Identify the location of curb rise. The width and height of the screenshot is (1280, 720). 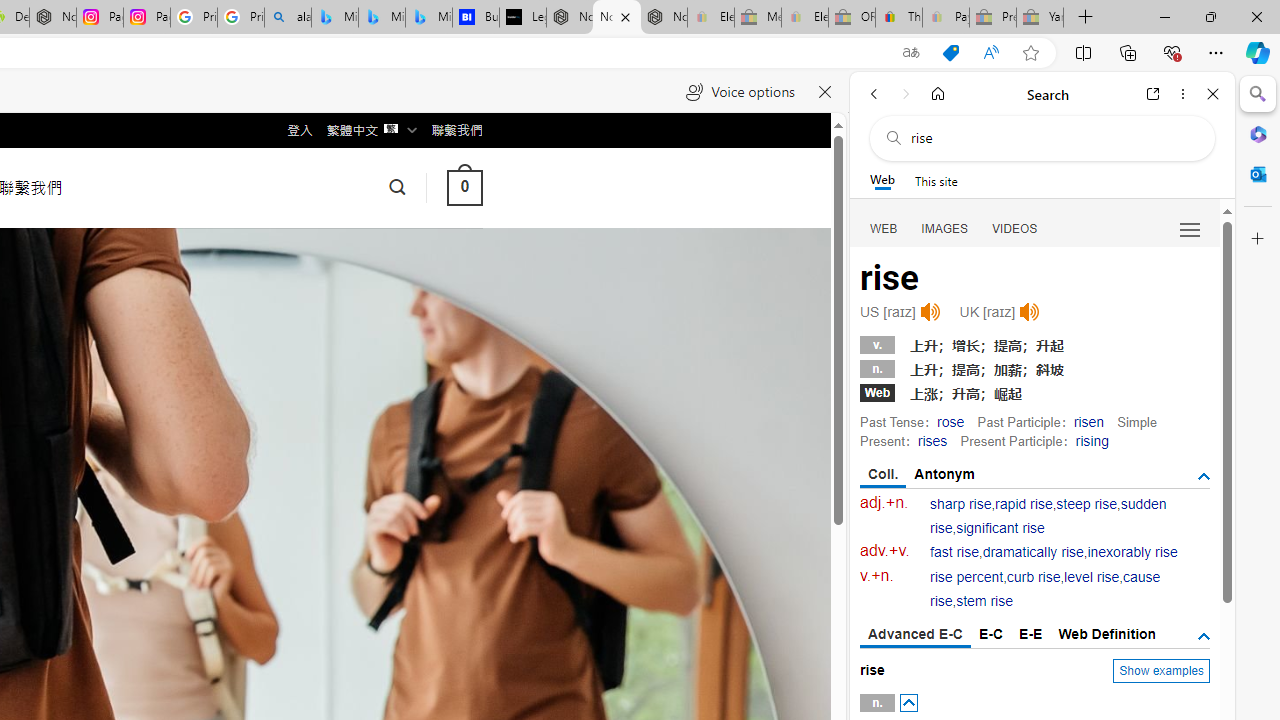
(1034, 577).